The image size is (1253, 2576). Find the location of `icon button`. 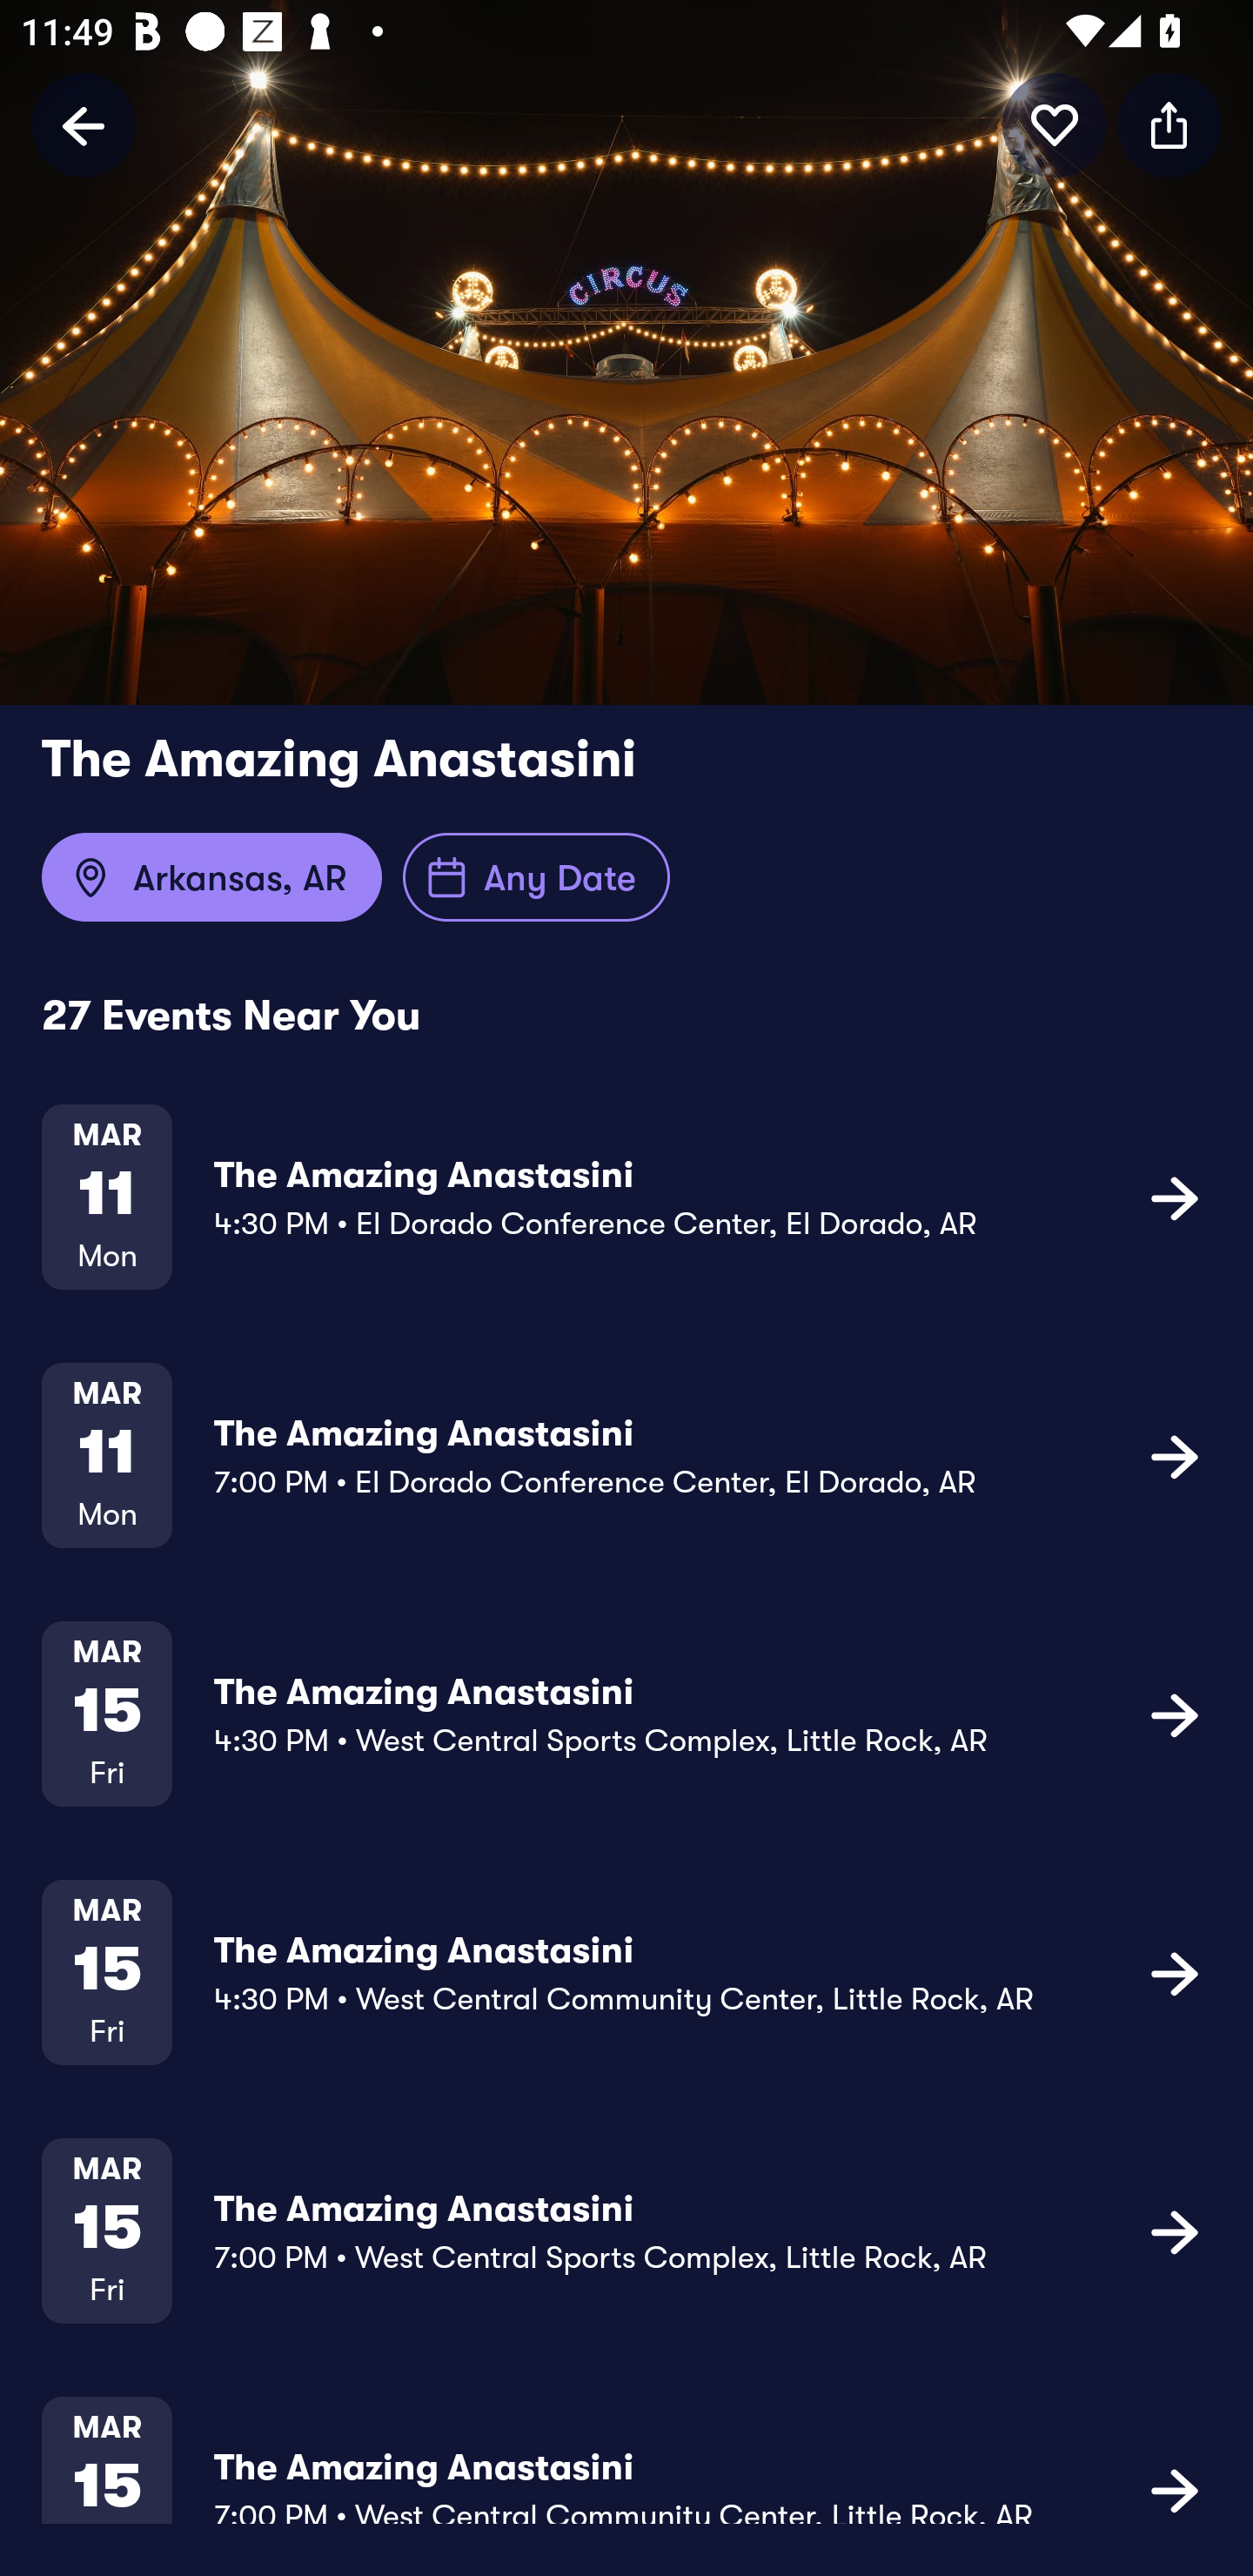

icon button is located at coordinates (1175, 2487).